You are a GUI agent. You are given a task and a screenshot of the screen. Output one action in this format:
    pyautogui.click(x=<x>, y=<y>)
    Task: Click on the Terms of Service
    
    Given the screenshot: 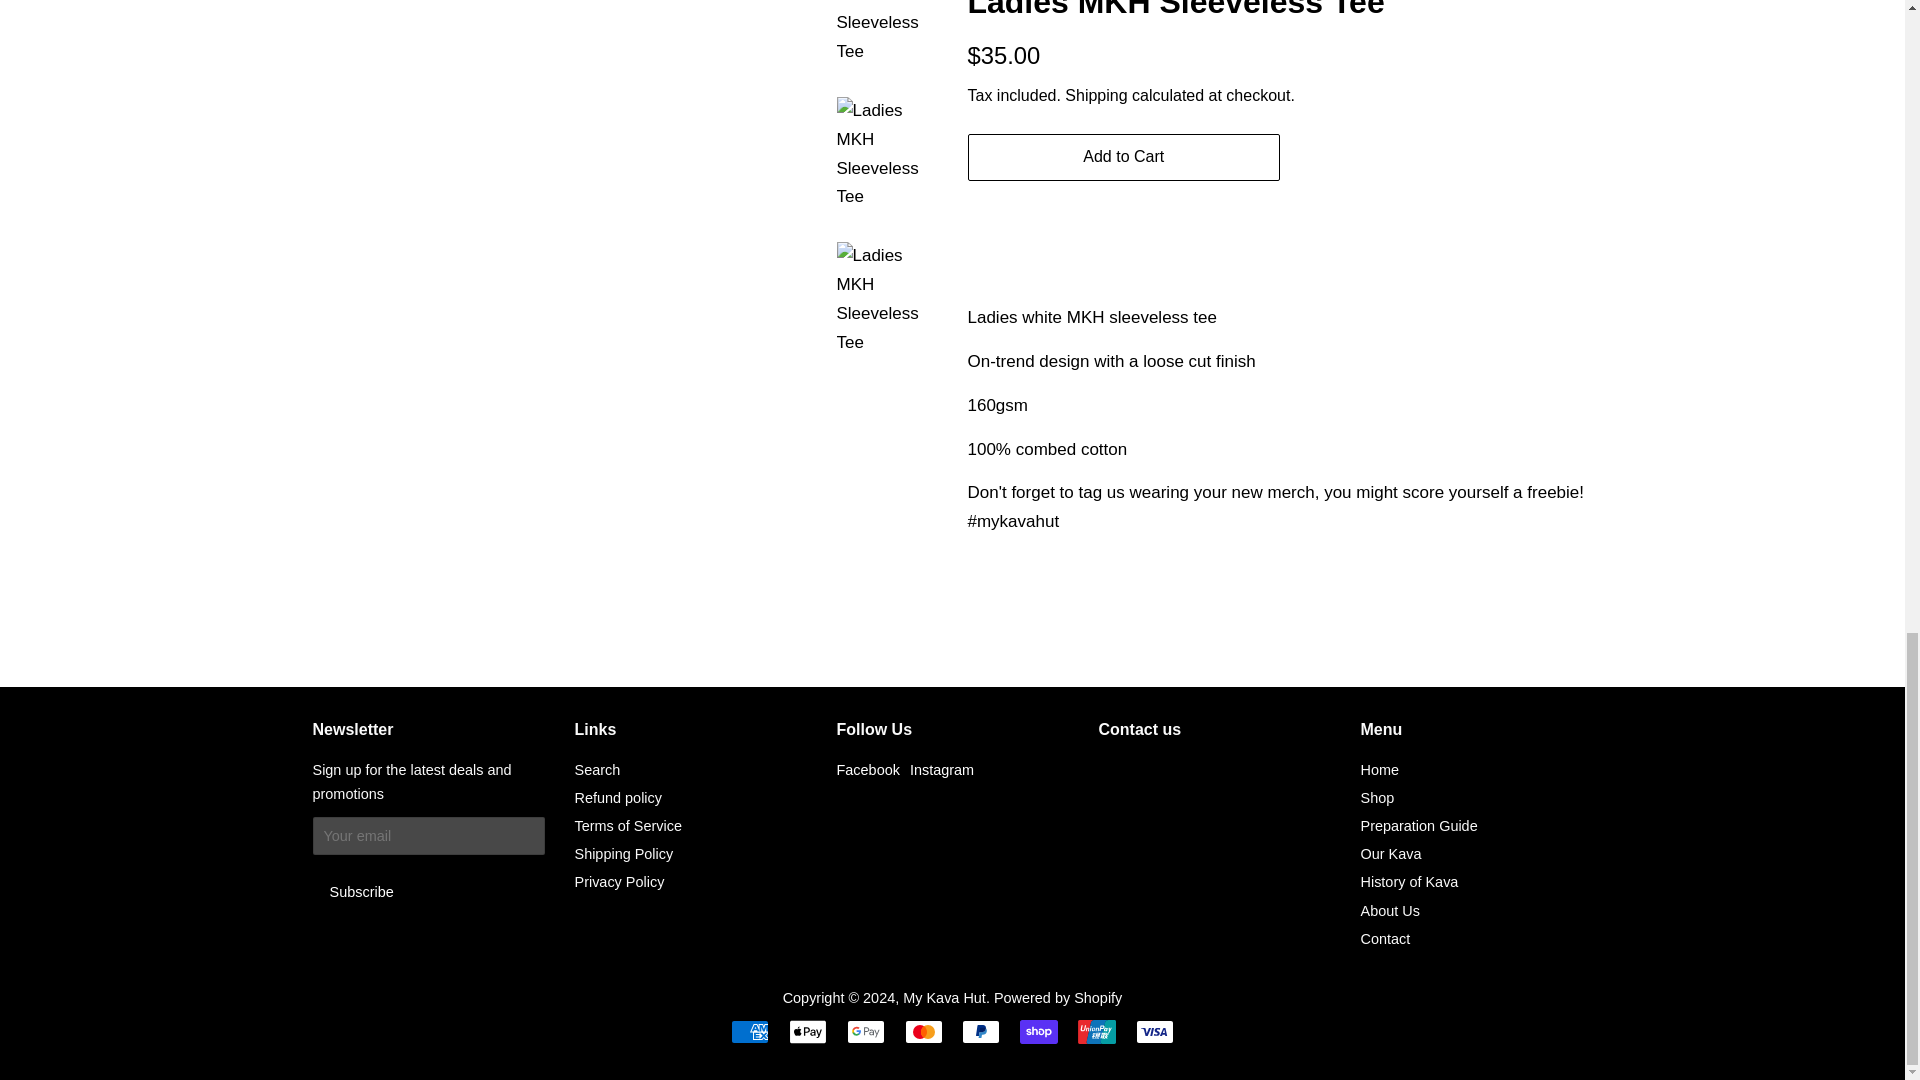 What is the action you would take?
    pyautogui.click(x=628, y=825)
    